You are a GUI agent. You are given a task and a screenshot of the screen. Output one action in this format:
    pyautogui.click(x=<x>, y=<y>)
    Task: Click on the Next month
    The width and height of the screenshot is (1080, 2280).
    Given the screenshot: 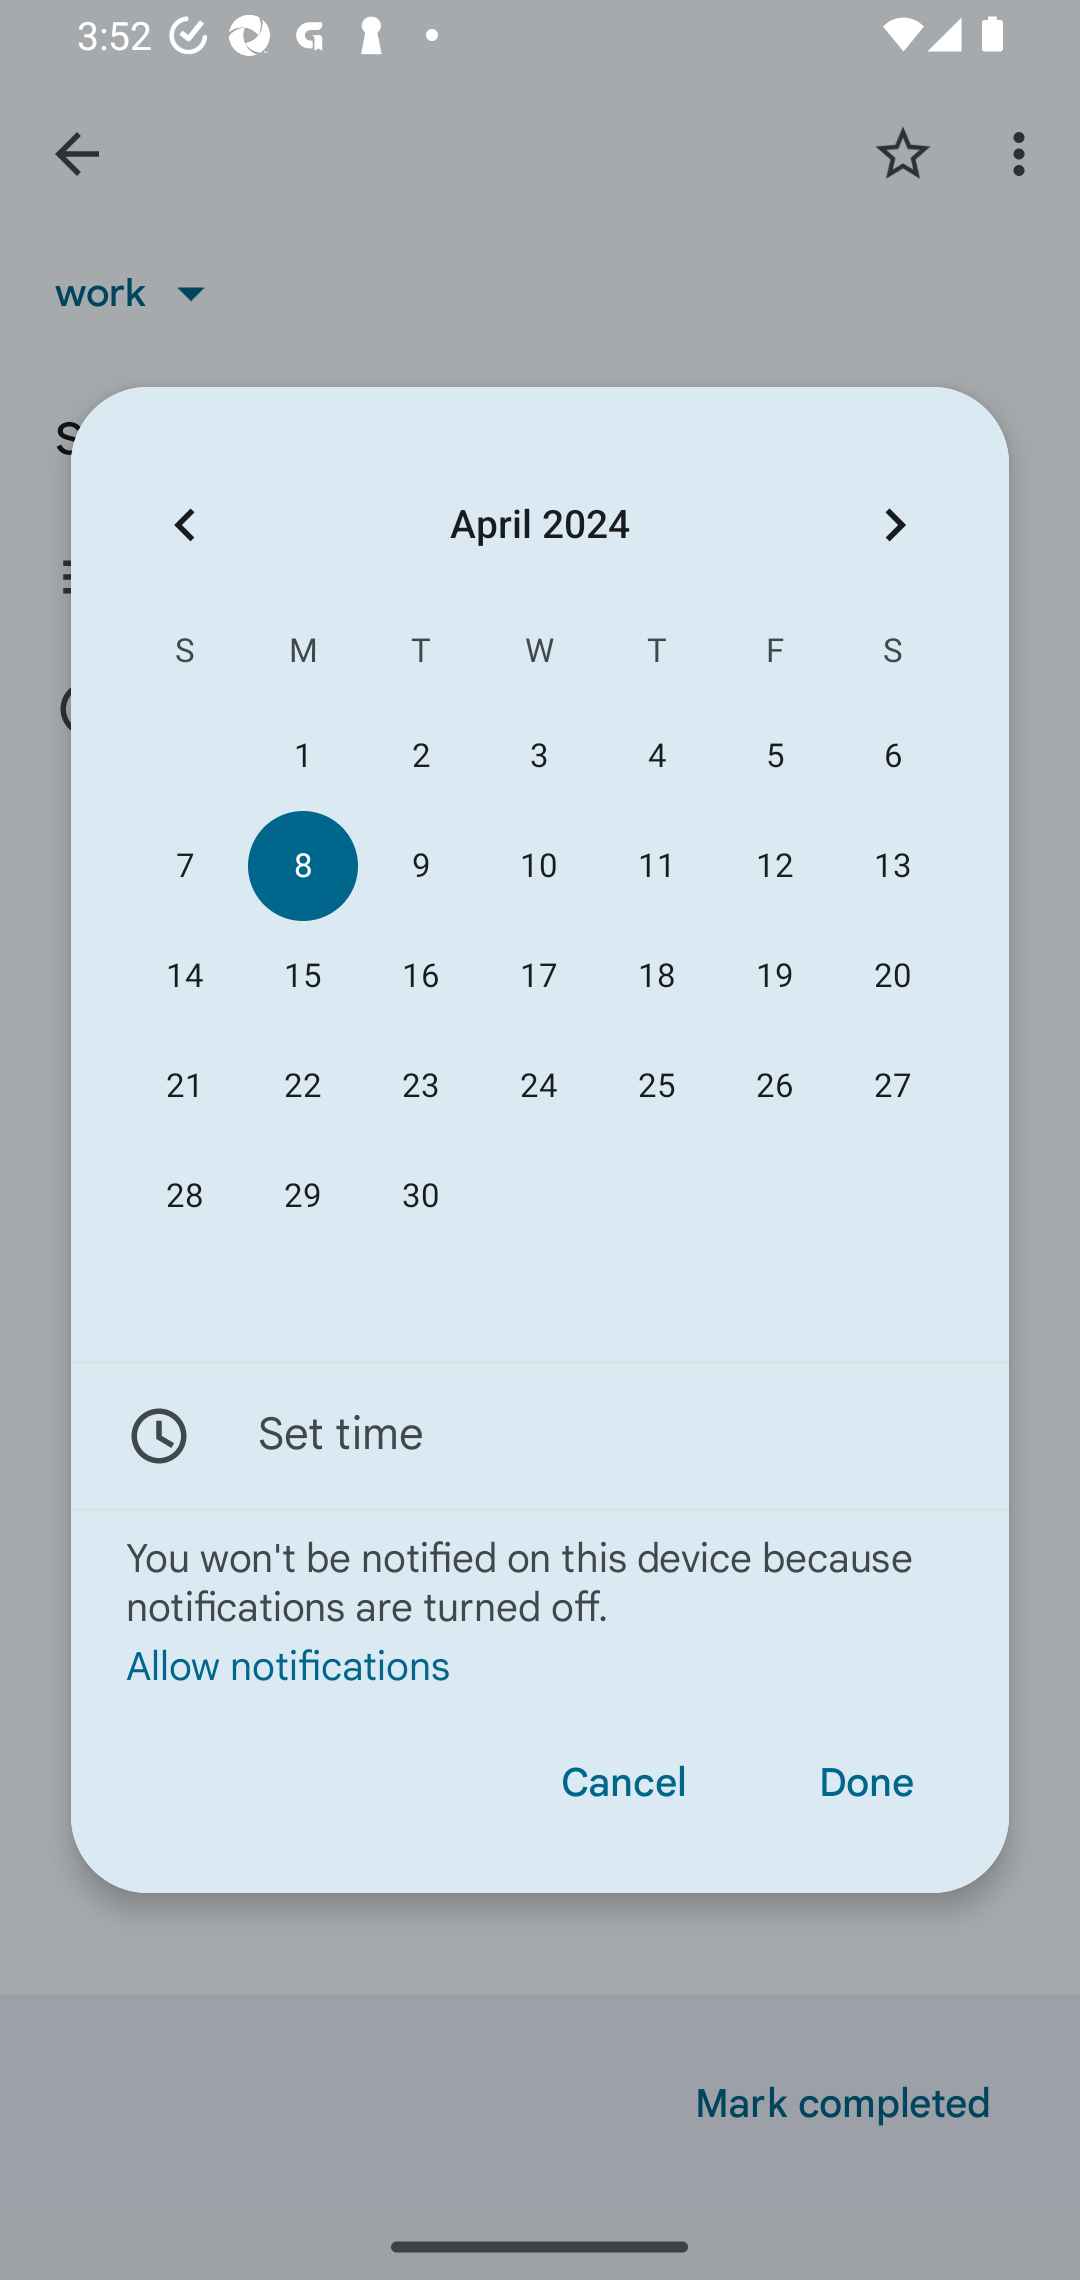 What is the action you would take?
    pyautogui.click(x=895, y=524)
    